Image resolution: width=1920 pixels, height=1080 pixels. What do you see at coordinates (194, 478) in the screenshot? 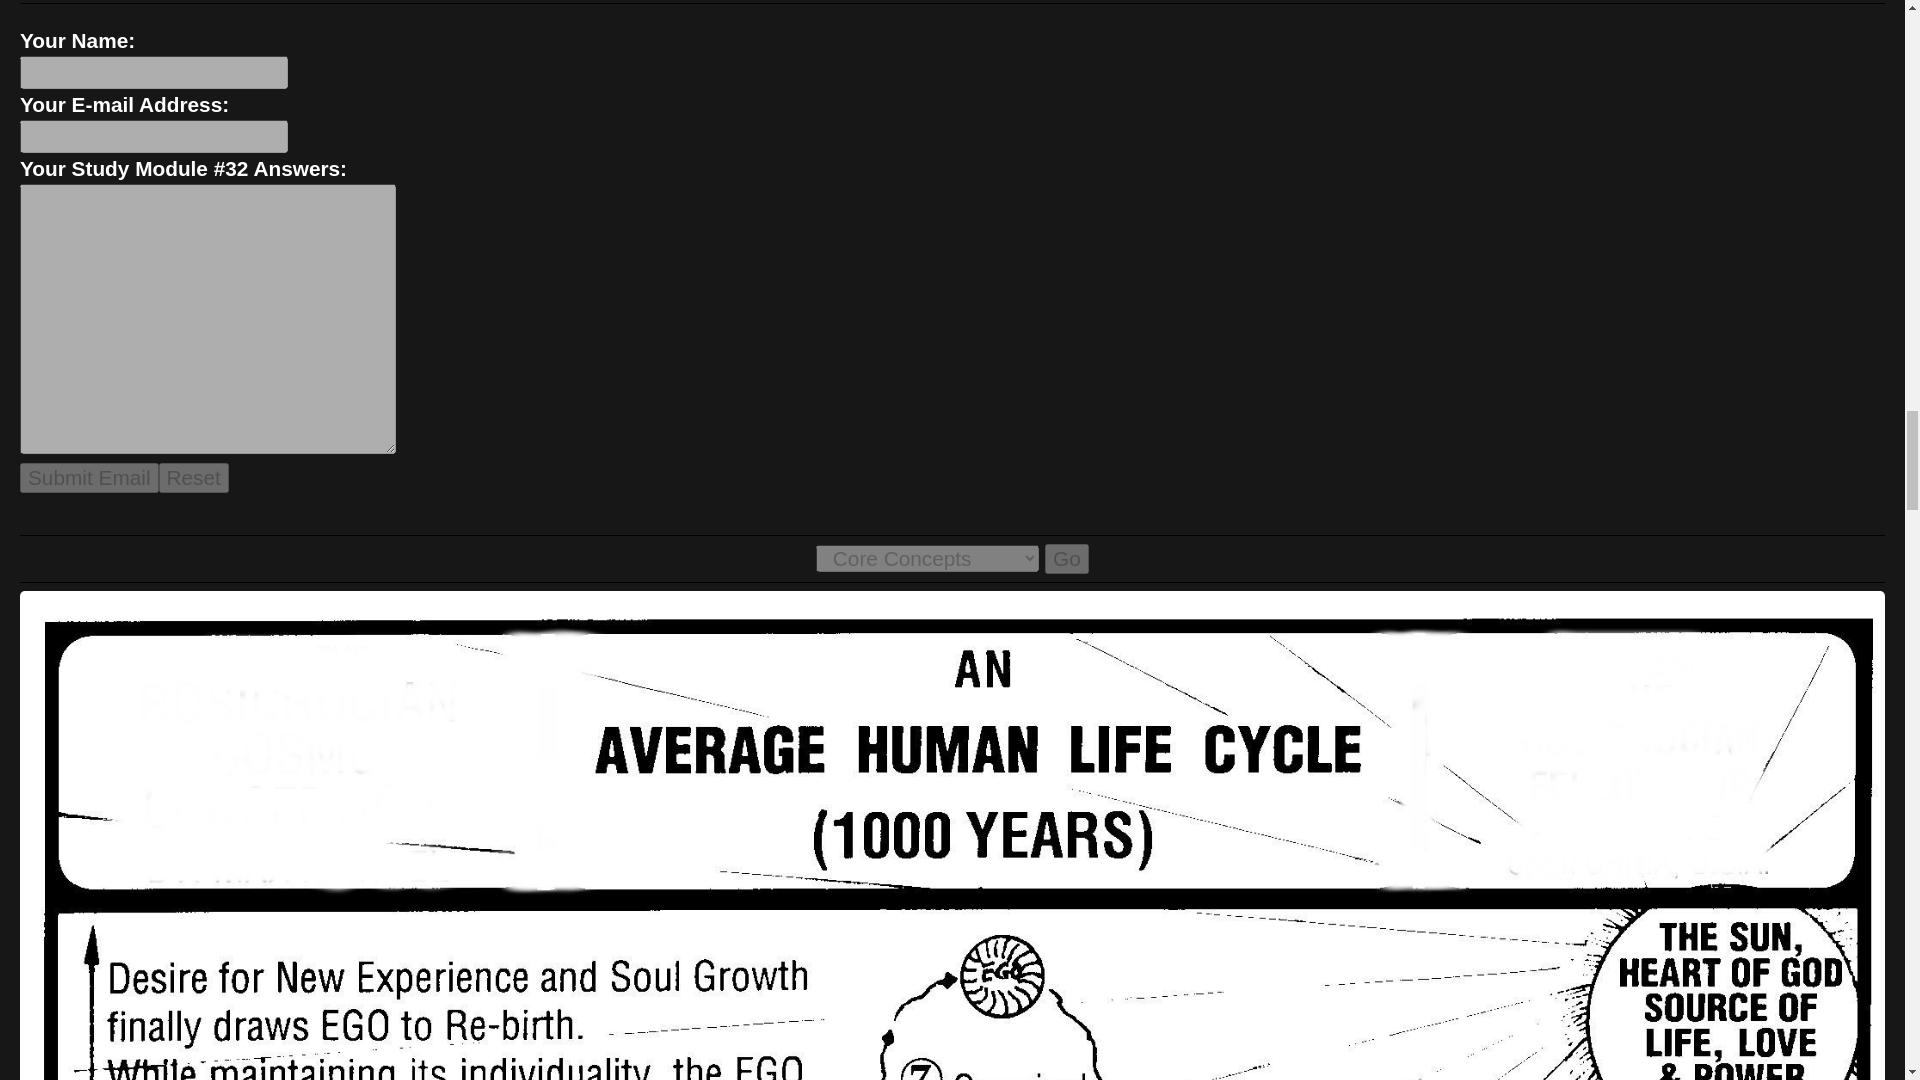
I see `Reset` at bounding box center [194, 478].